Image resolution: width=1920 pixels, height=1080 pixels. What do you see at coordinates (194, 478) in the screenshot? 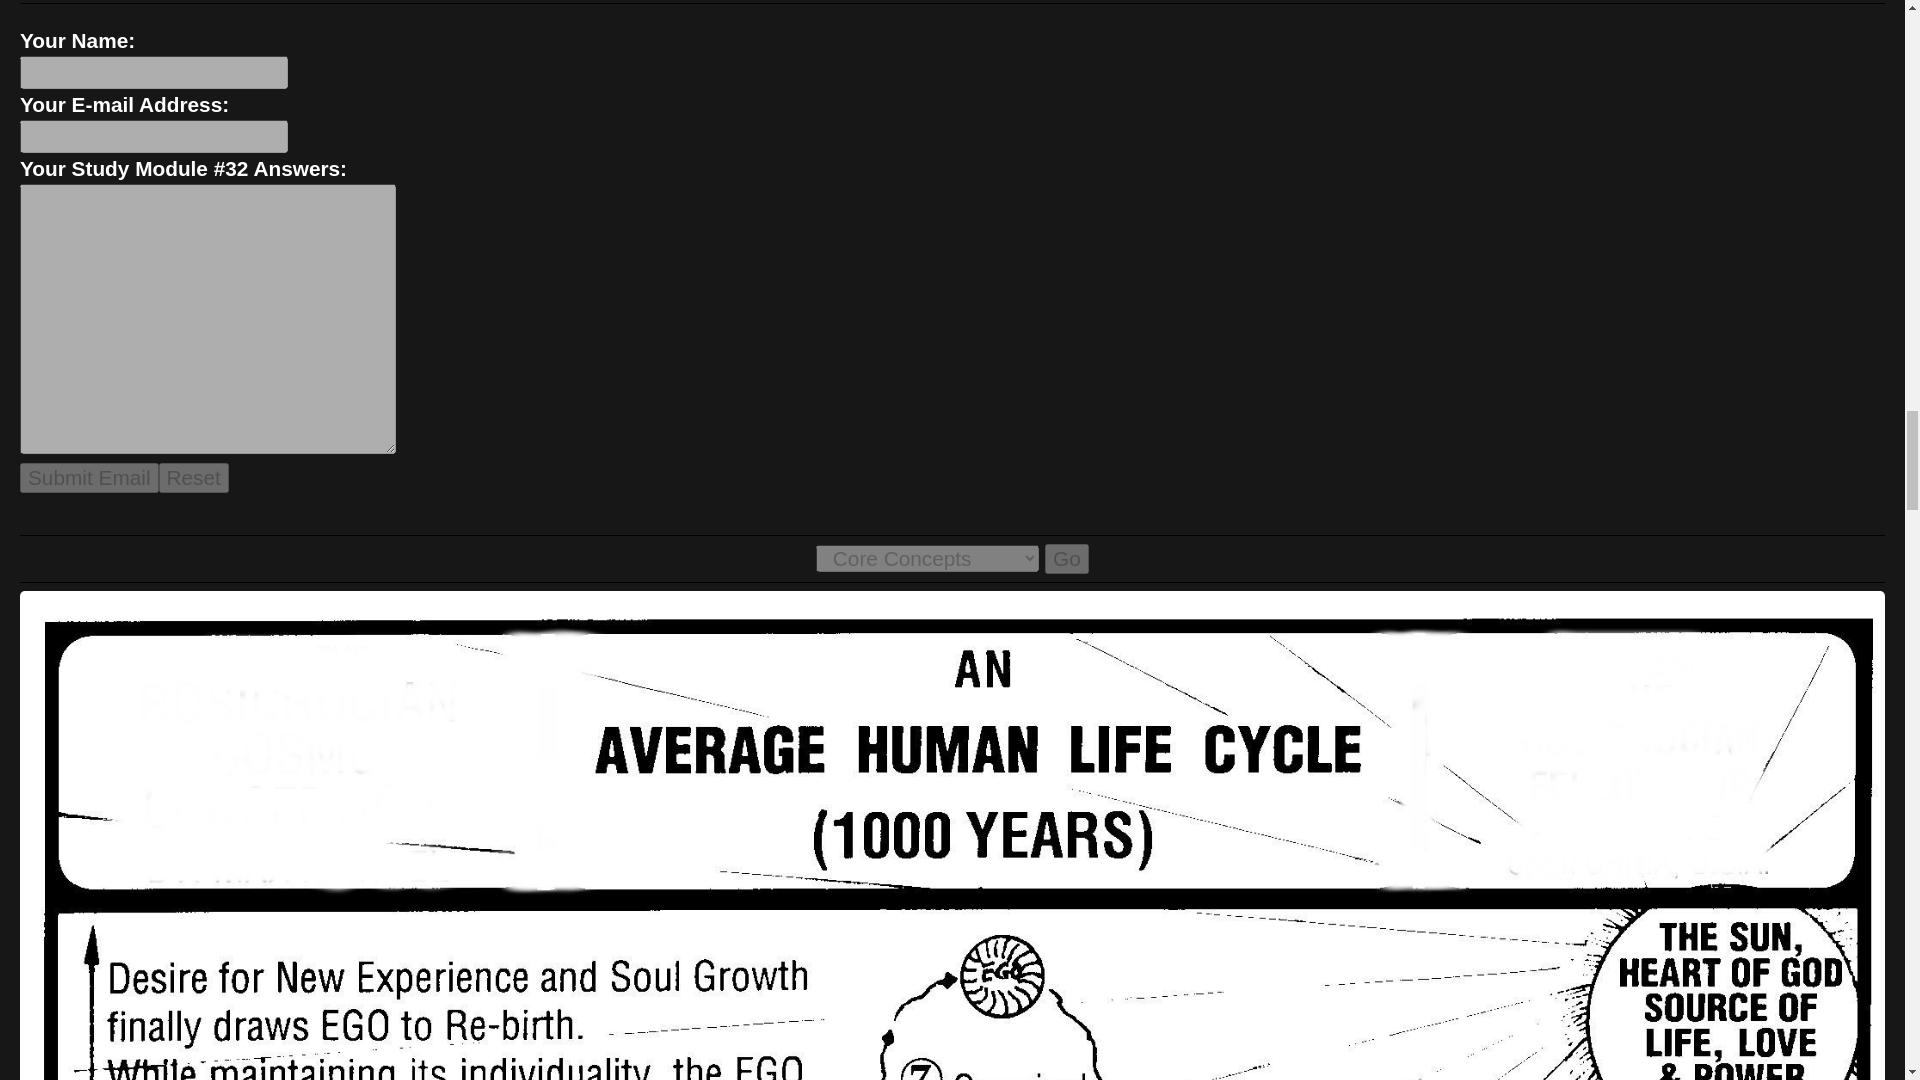
I see `Reset` at bounding box center [194, 478].